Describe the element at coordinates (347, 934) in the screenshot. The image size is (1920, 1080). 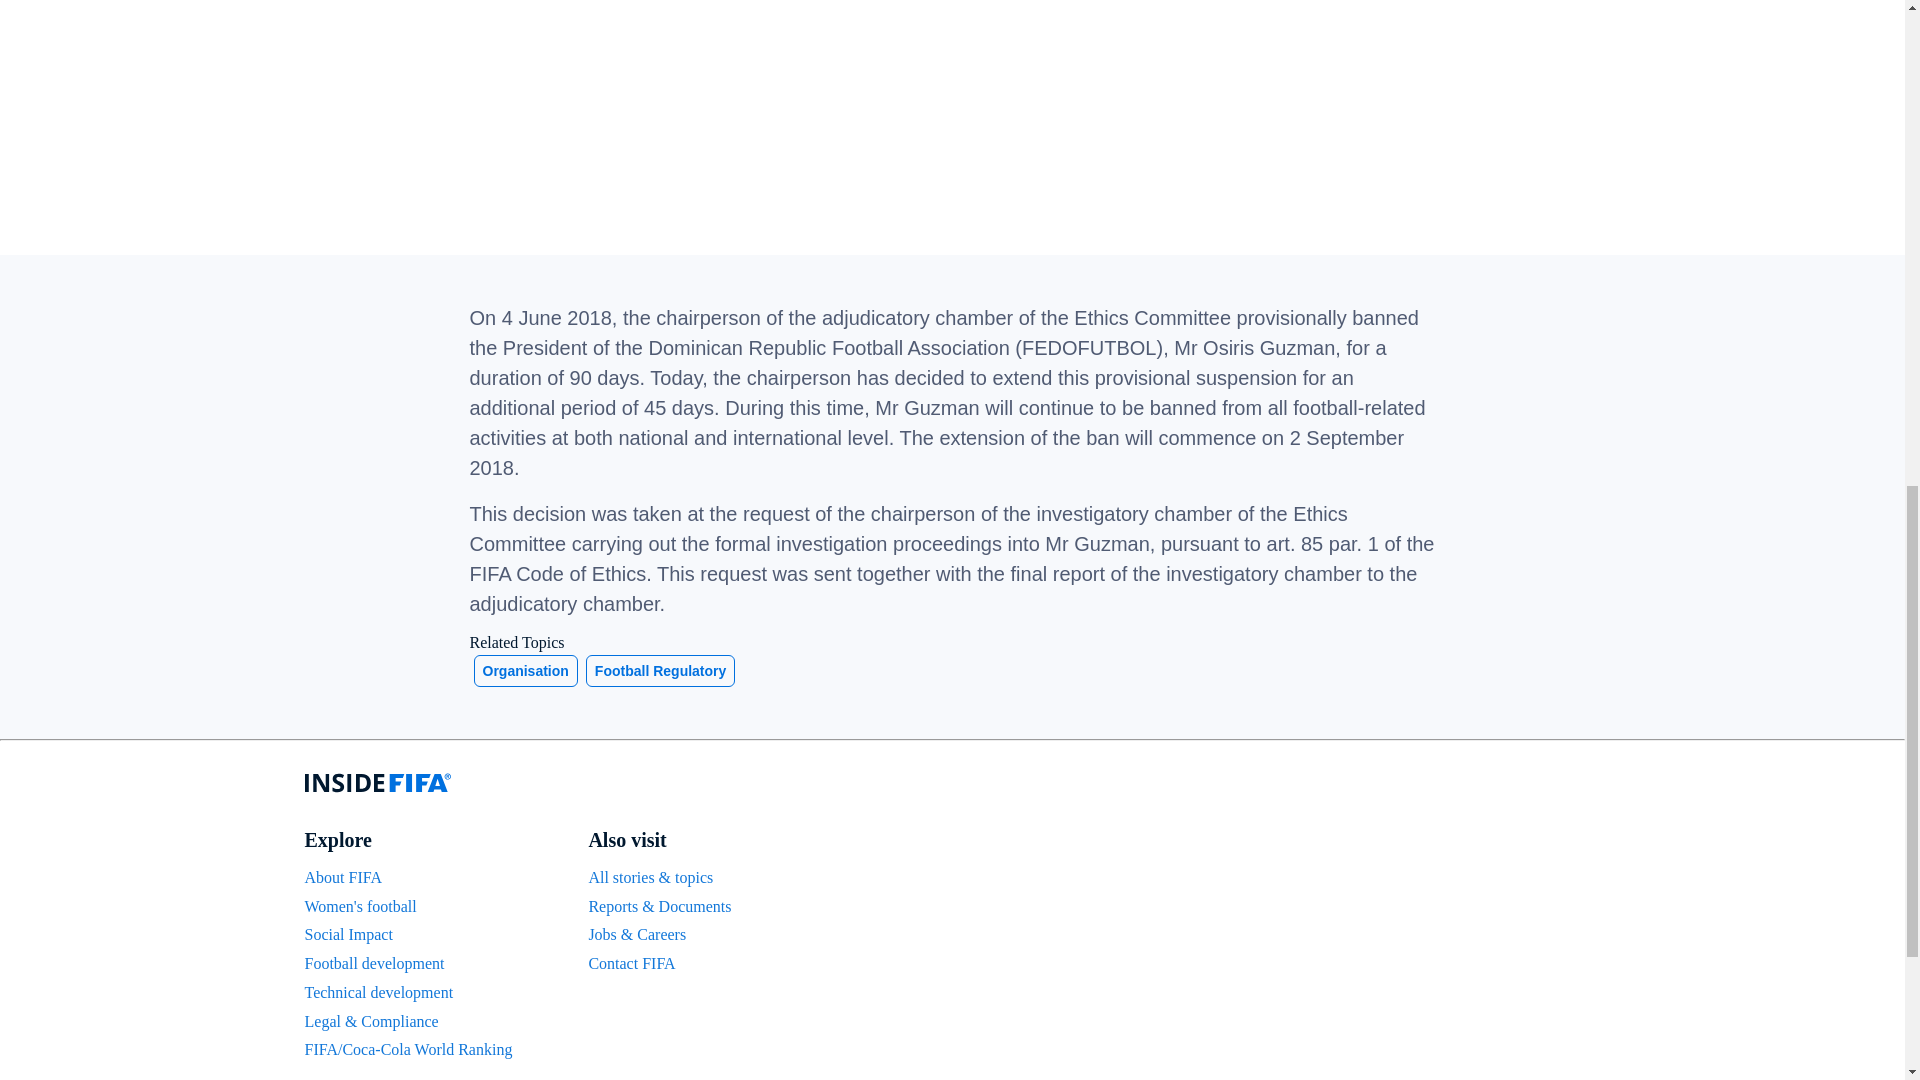
I see `Social Impact` at that location.